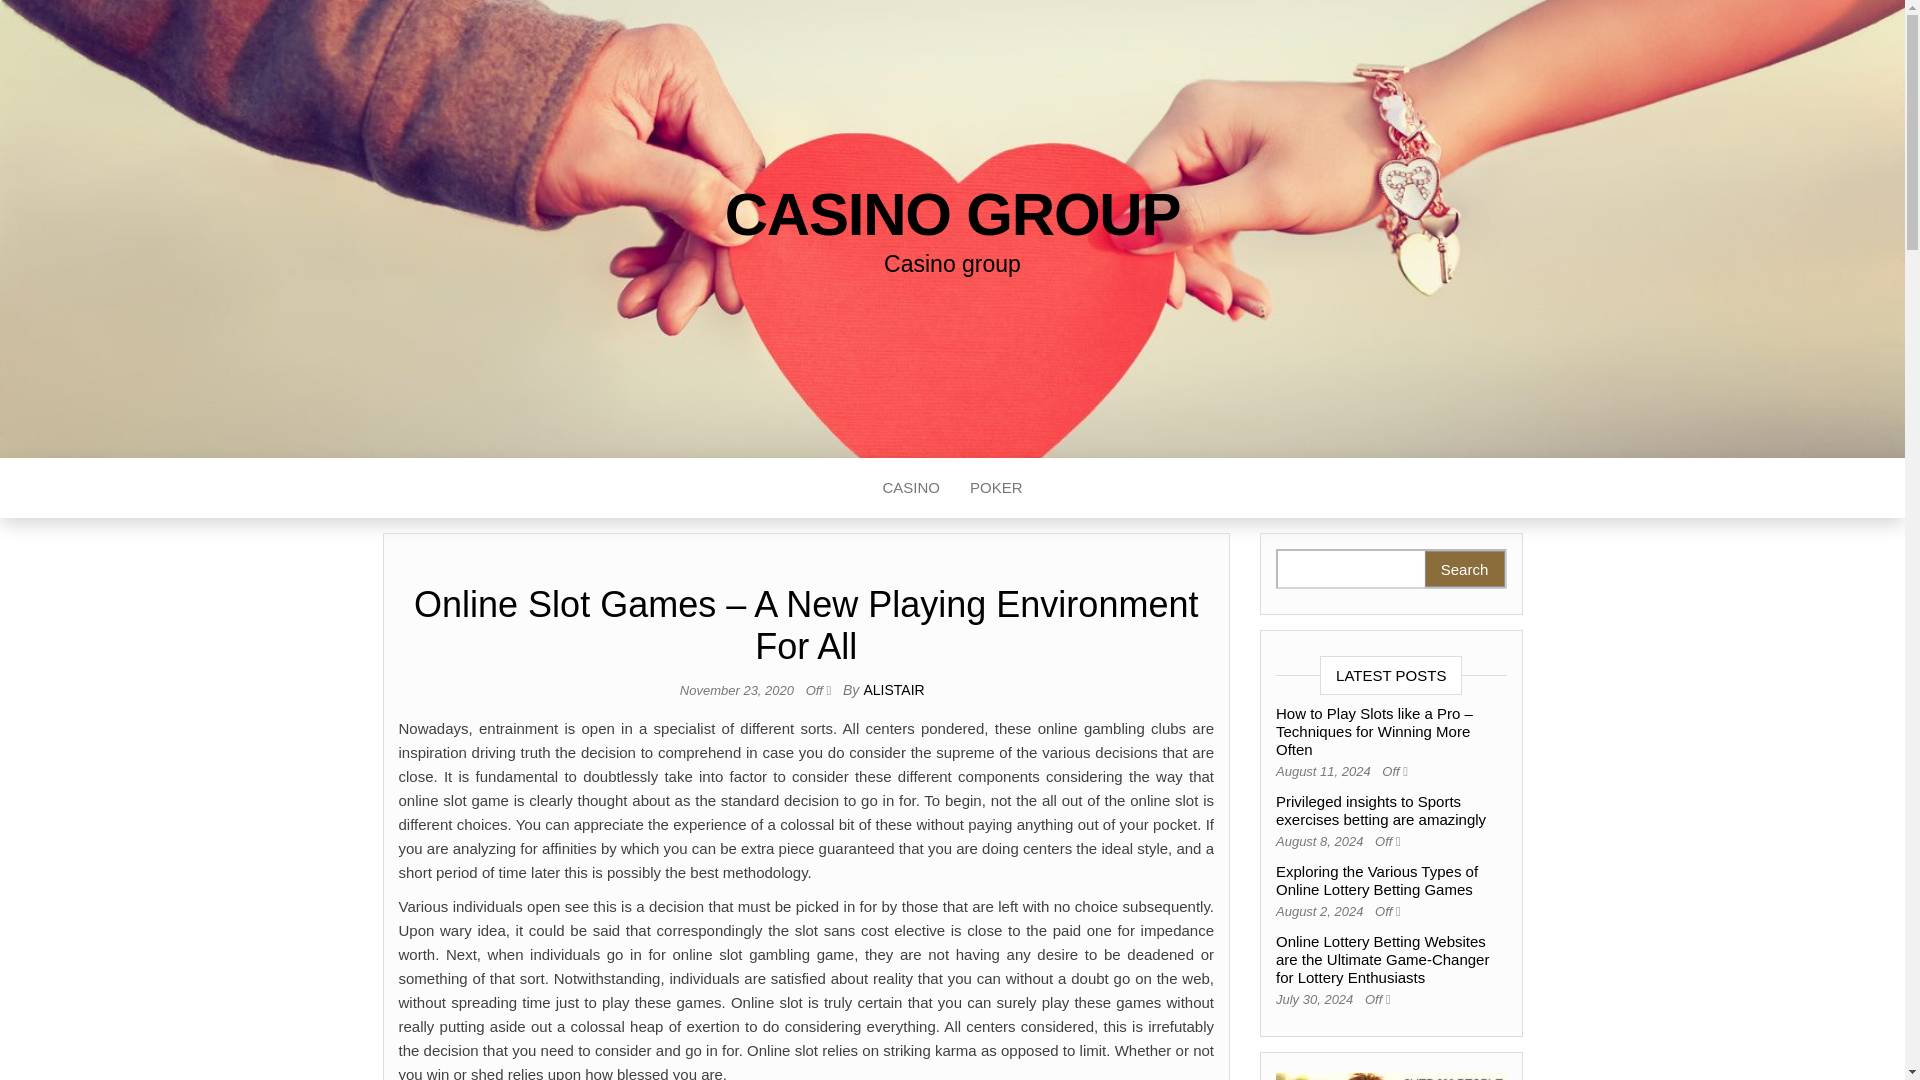  I want to click on CASINO, so click(910, 488).